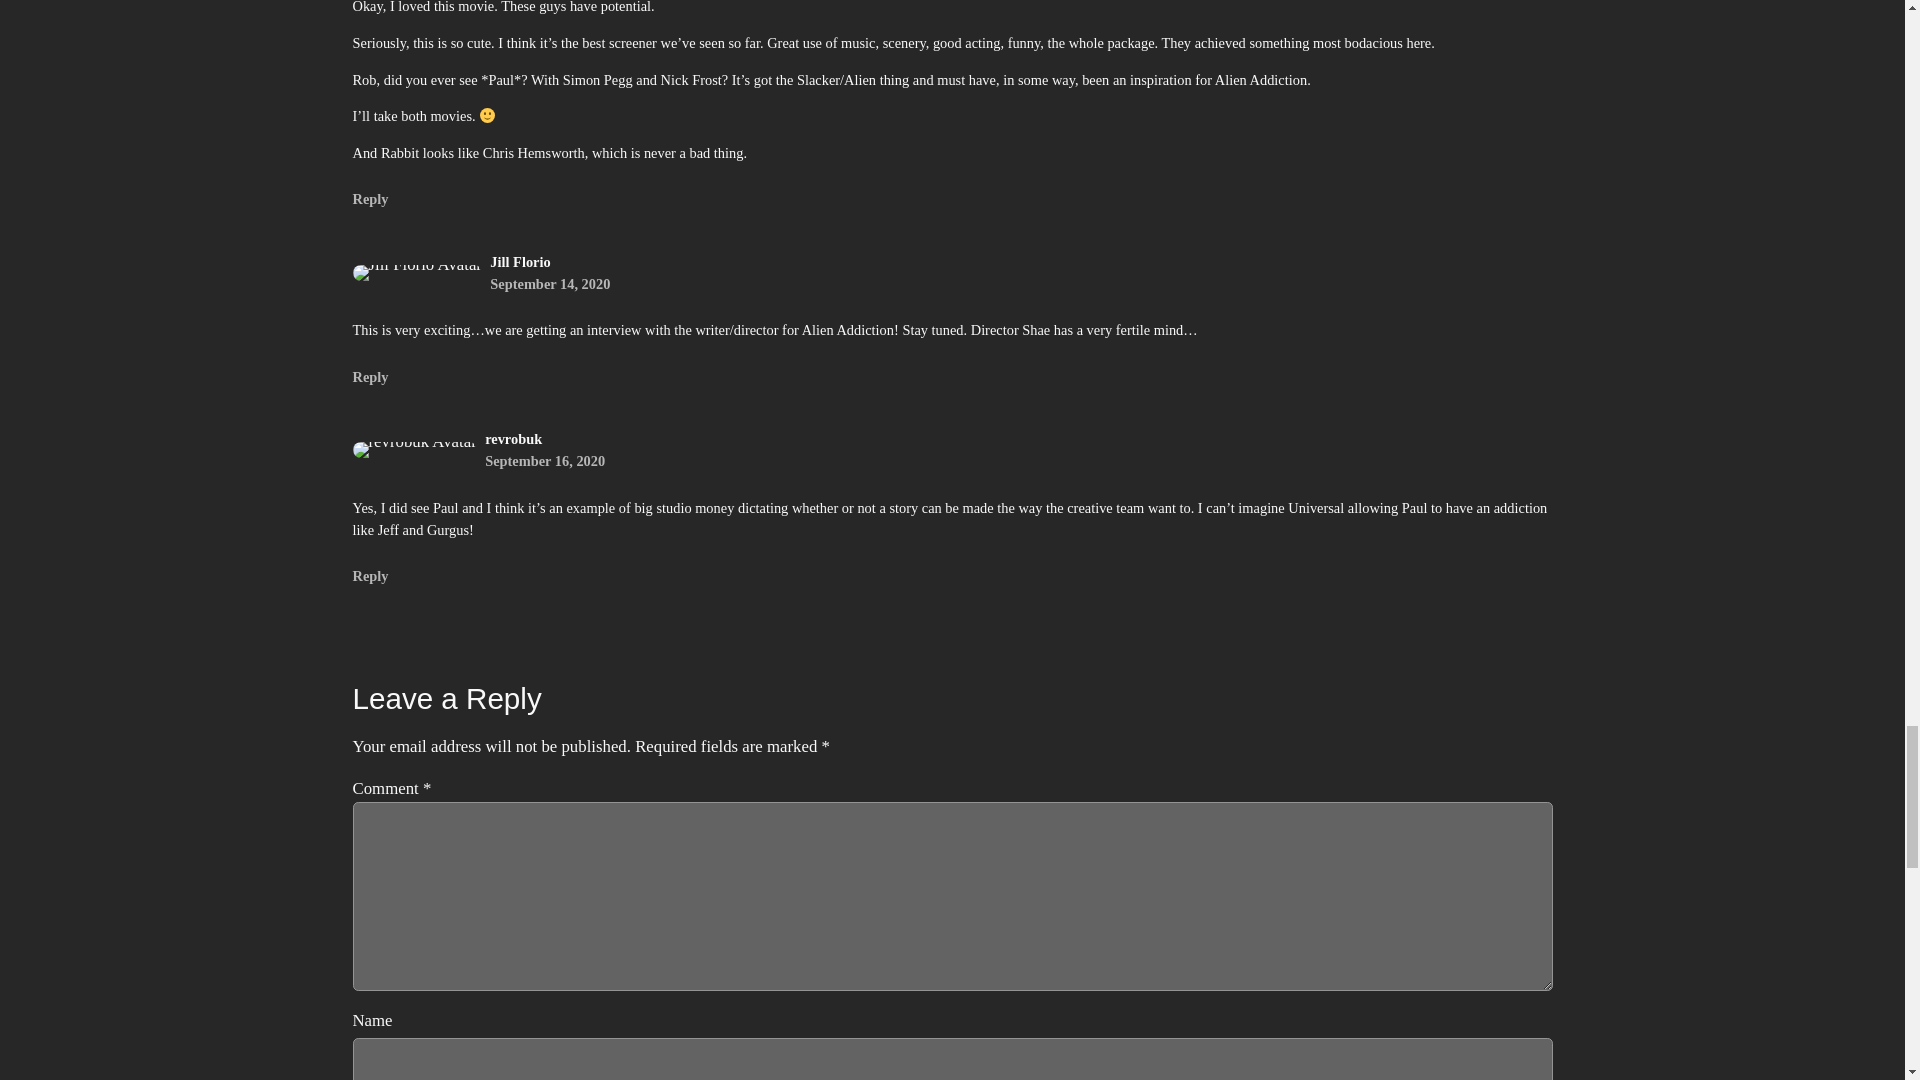  I want to click on Jill Florio, so click(519, 262).